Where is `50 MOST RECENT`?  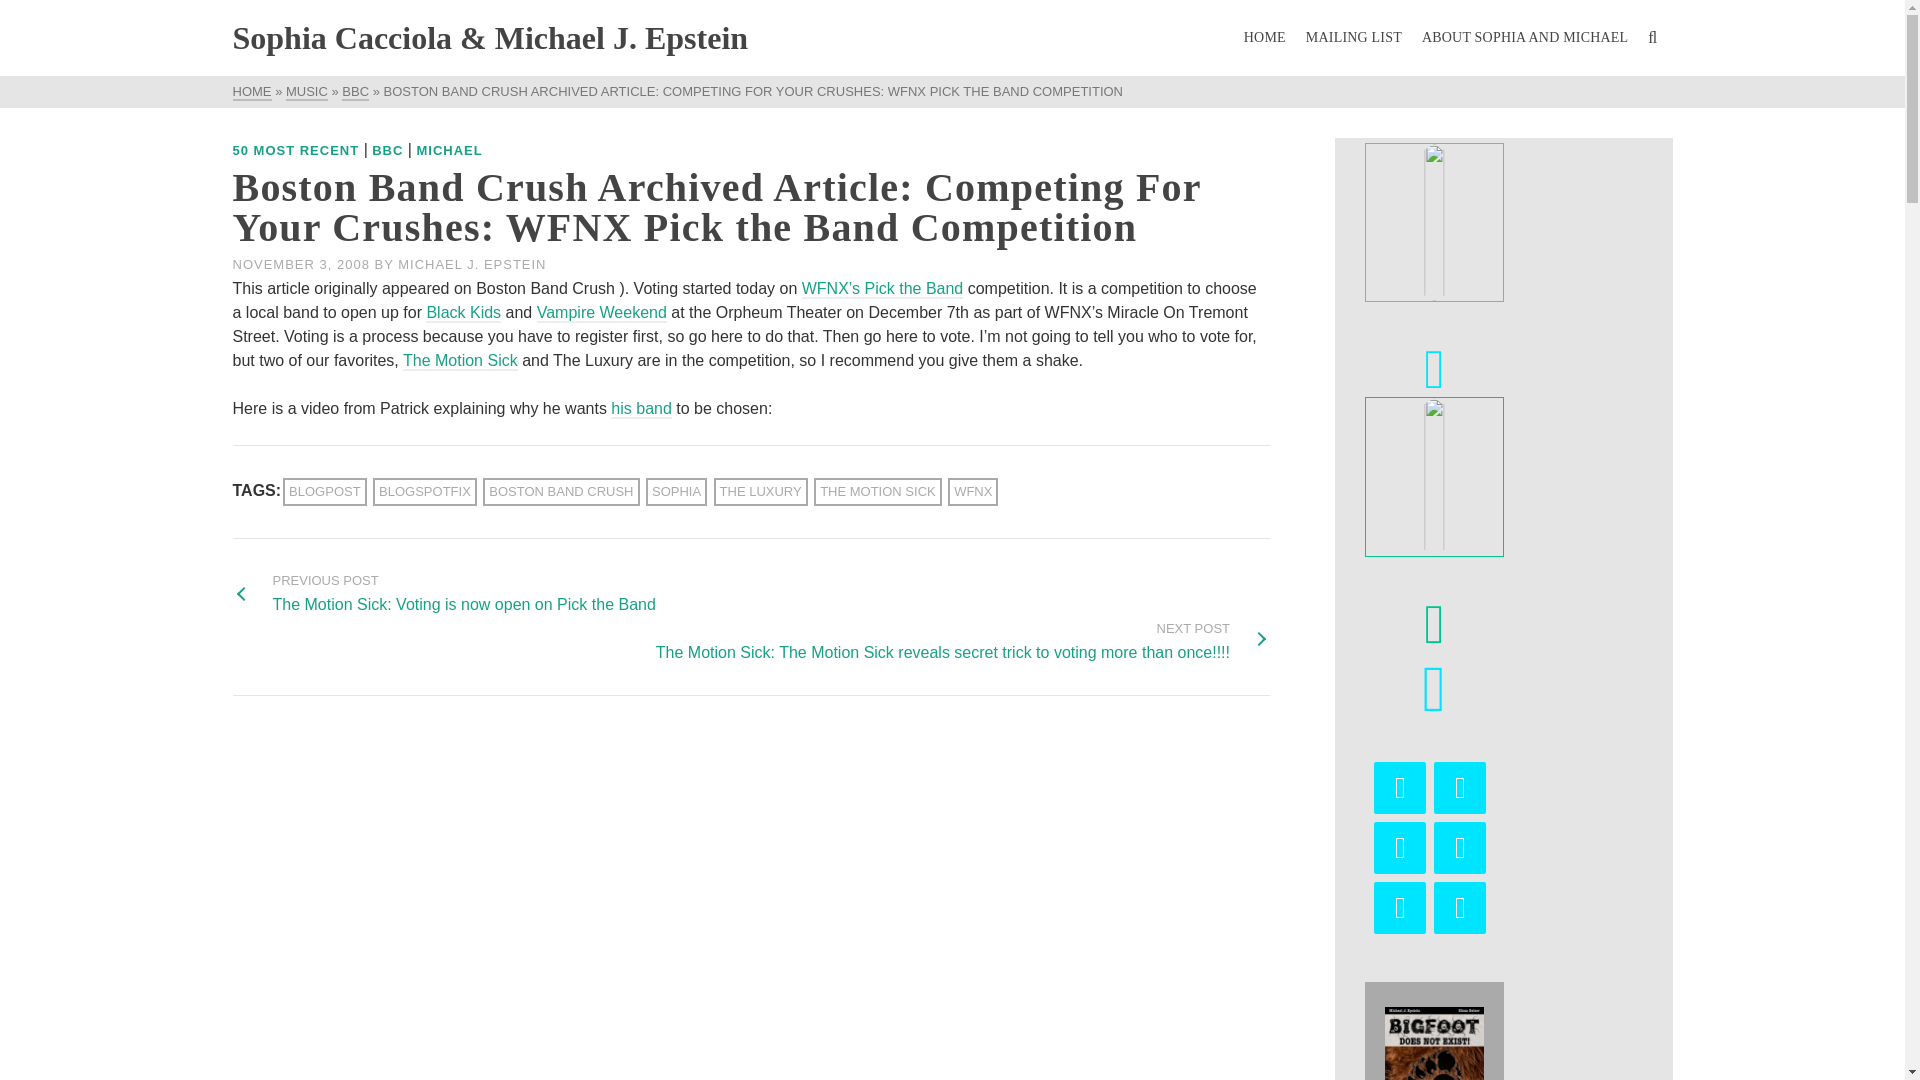 50 MOST RECENT is located at coordinates (296, 150).